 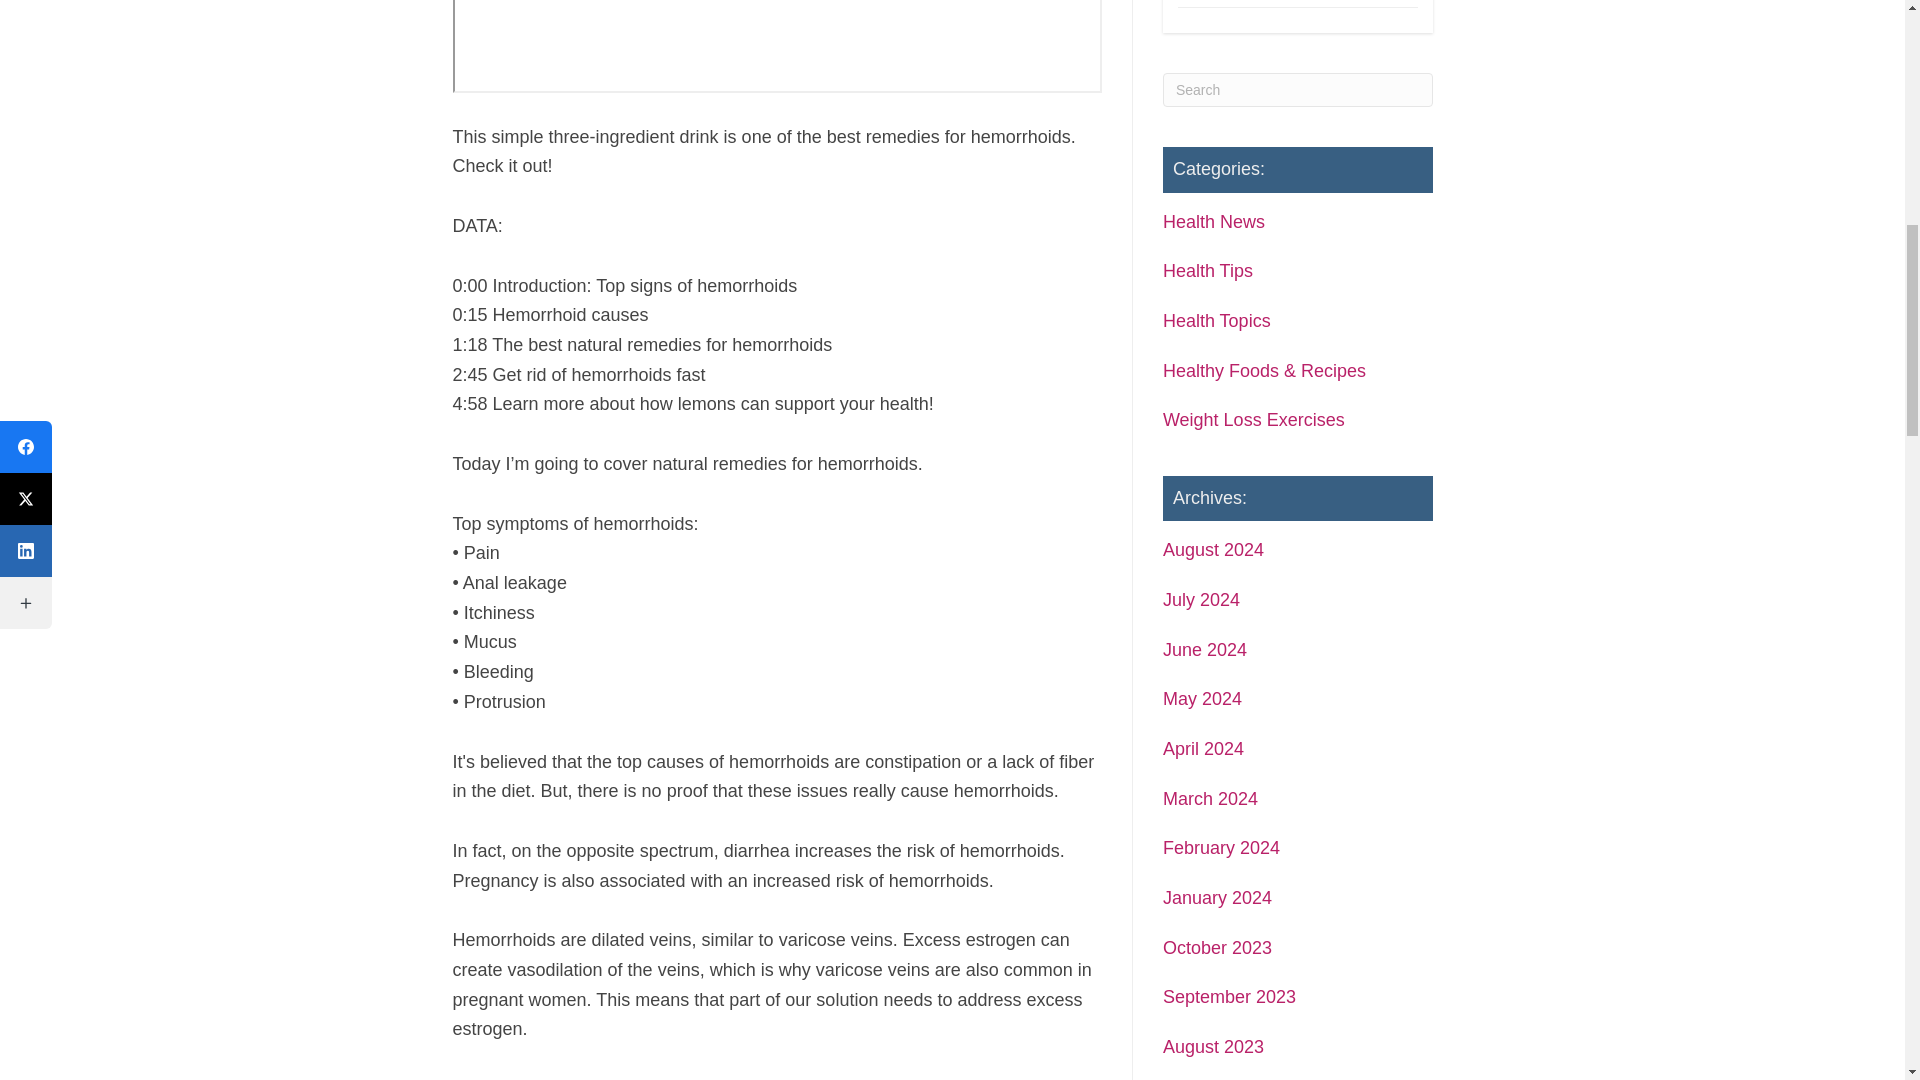 I want to click on Health News, so click(x=1214, y=222).